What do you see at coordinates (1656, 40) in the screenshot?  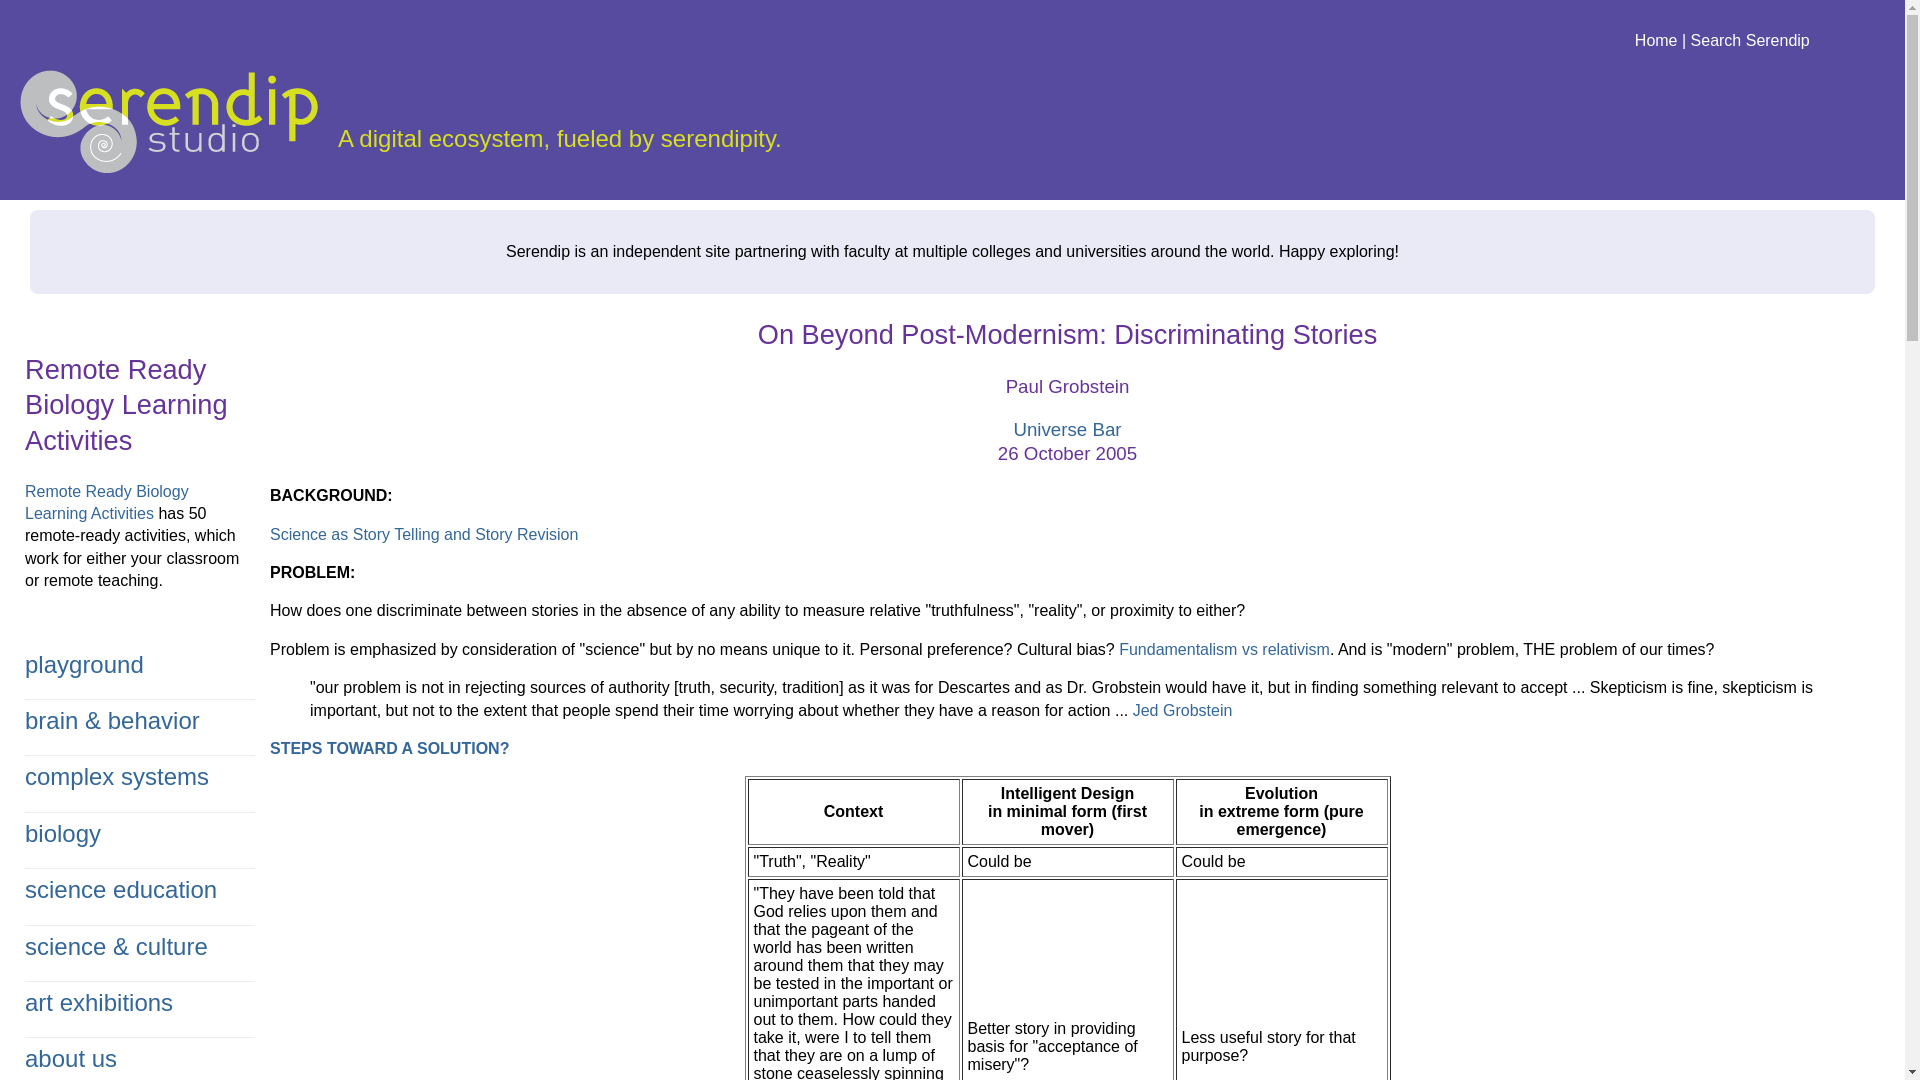 I see `Home` at bounding box center [1656, 40].